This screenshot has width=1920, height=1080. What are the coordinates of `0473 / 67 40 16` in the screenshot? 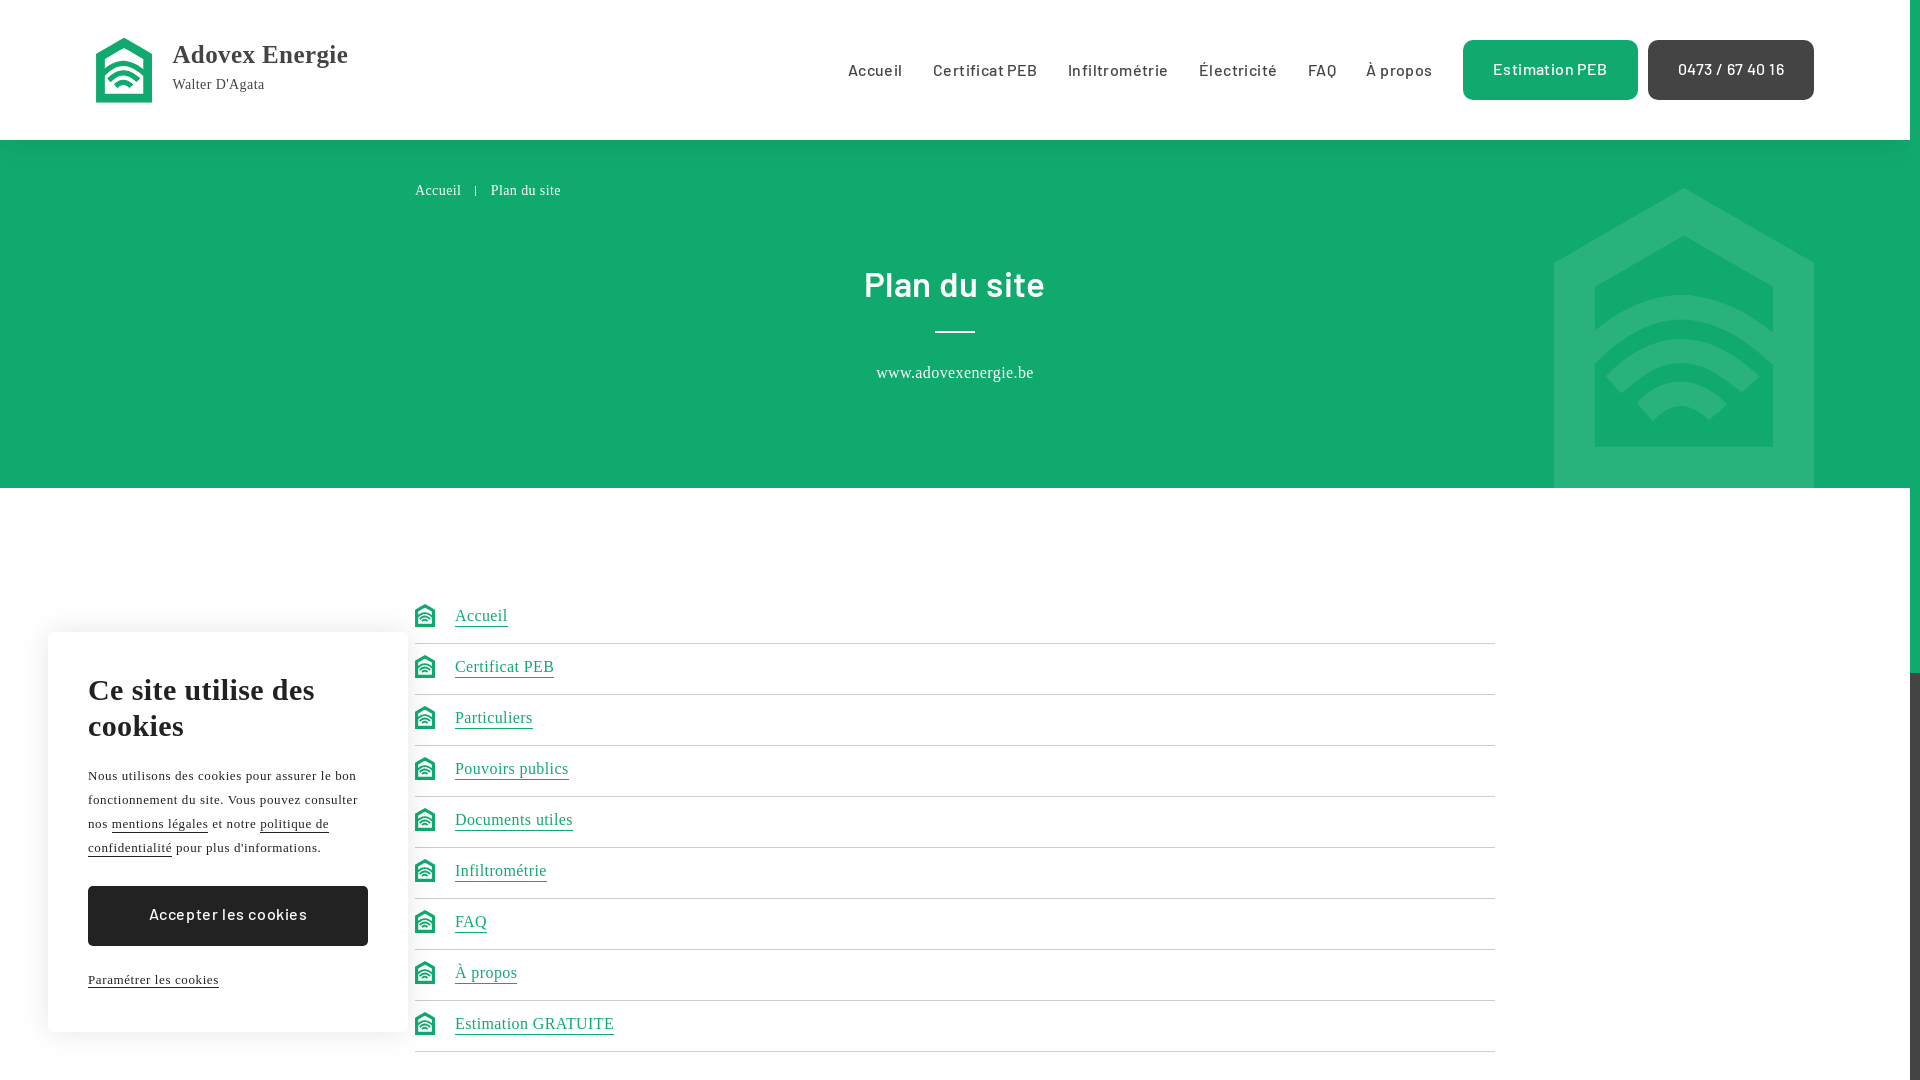 It's located at (1731, 70).